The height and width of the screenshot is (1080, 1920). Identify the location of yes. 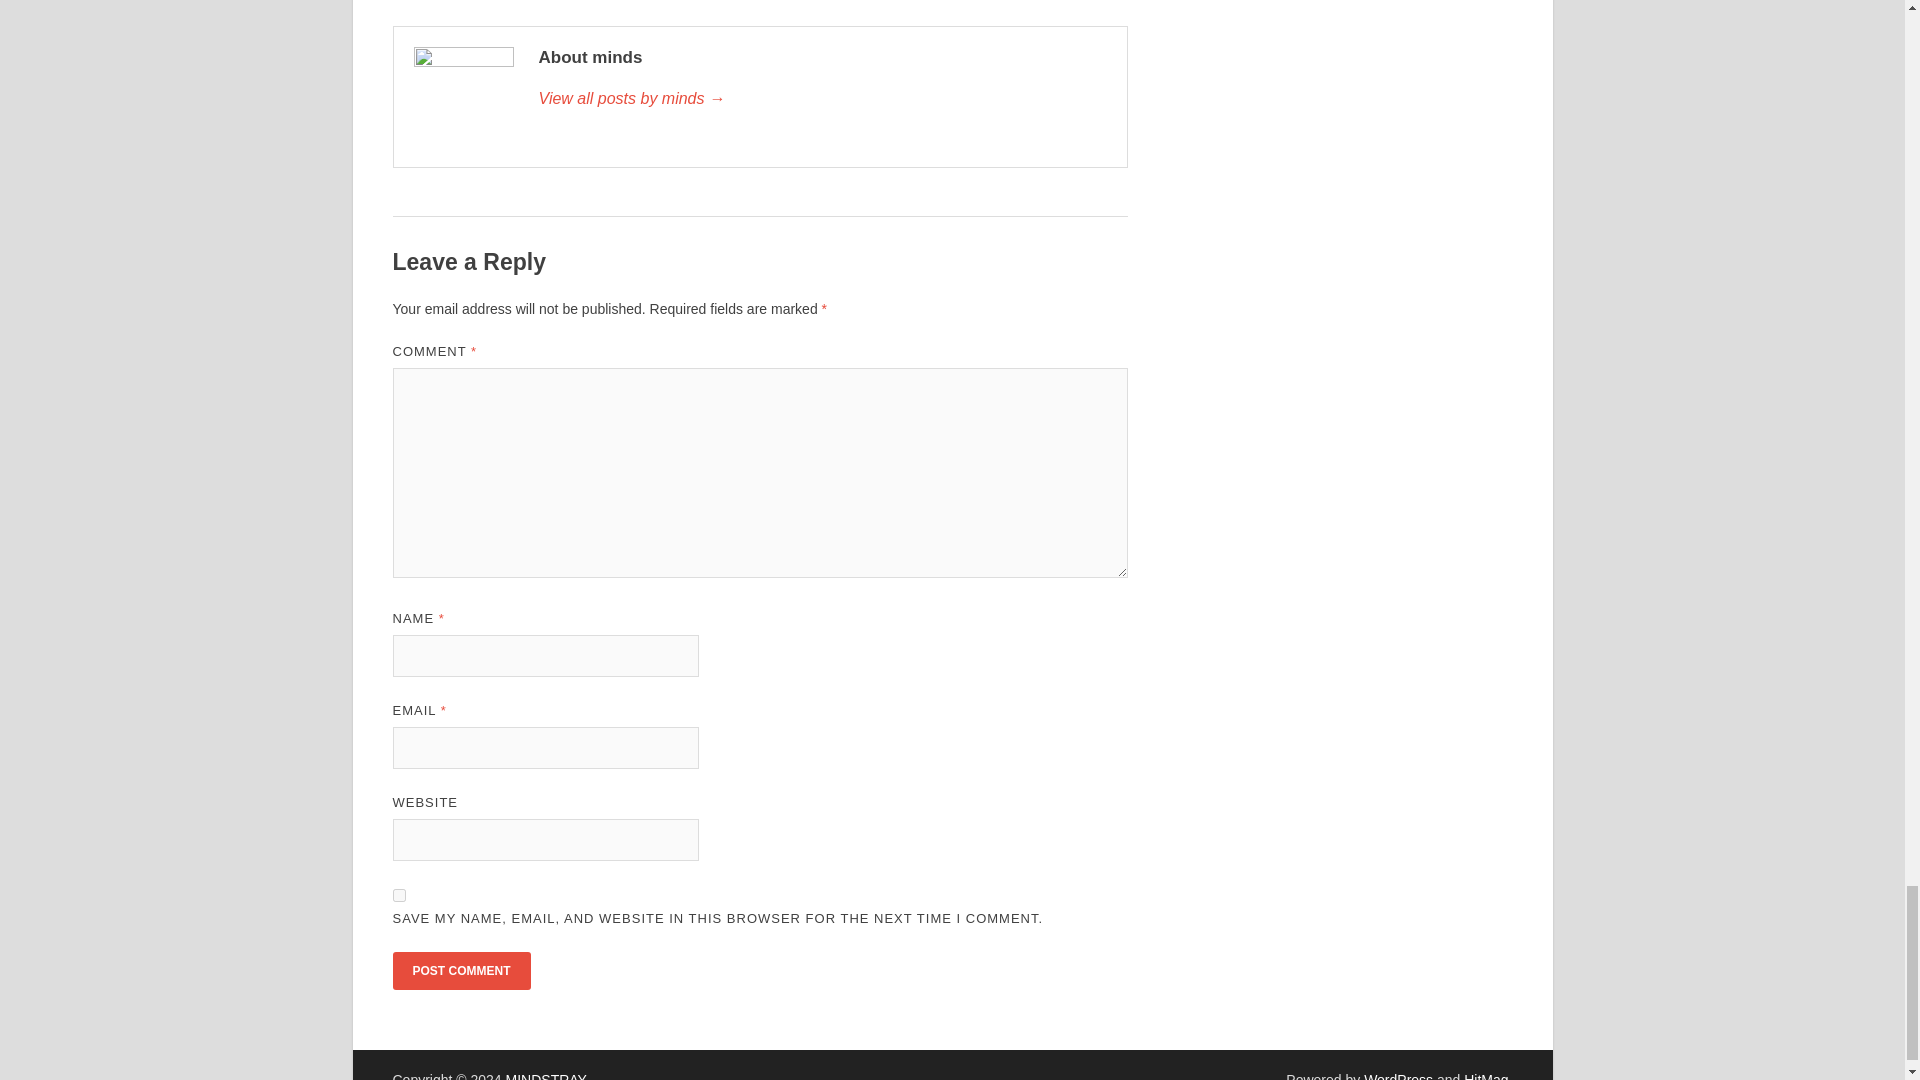
(398, 894).